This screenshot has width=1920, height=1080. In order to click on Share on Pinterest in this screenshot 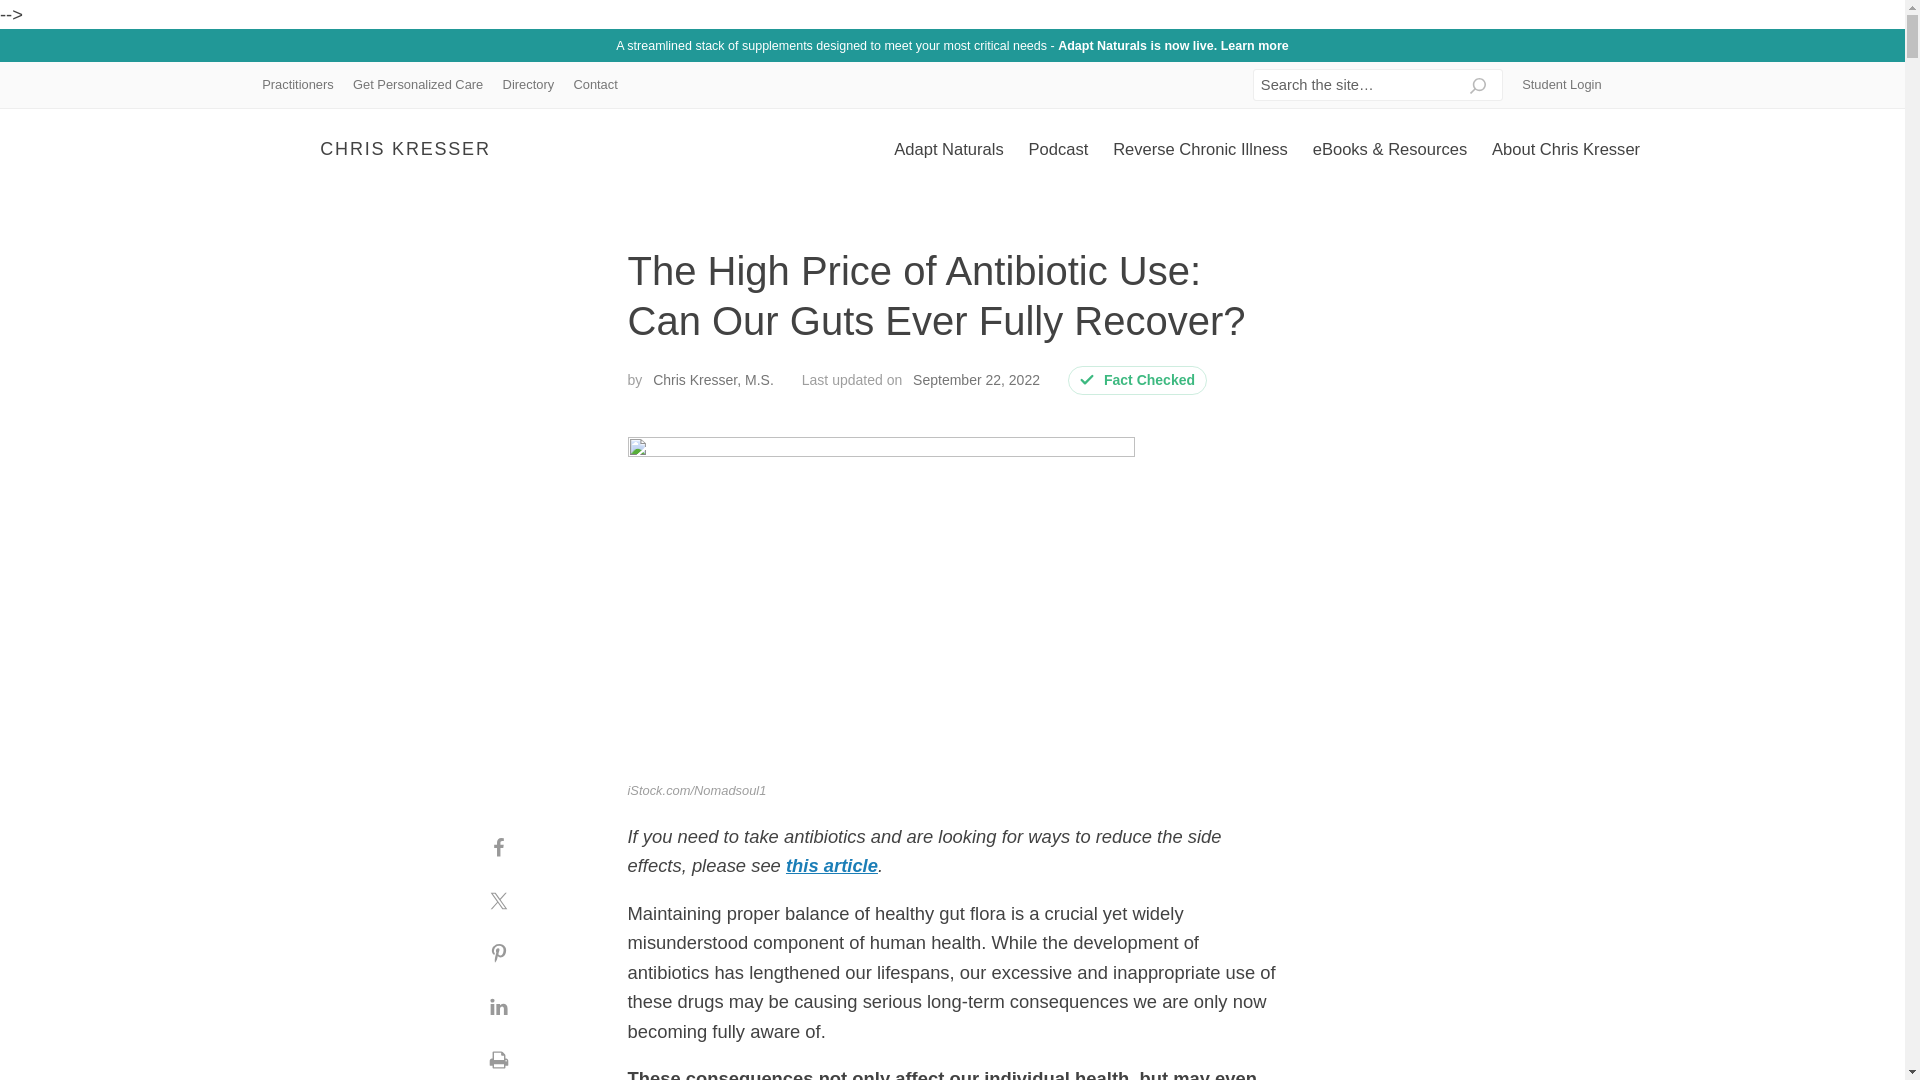, I will do `click(498, 954)`.